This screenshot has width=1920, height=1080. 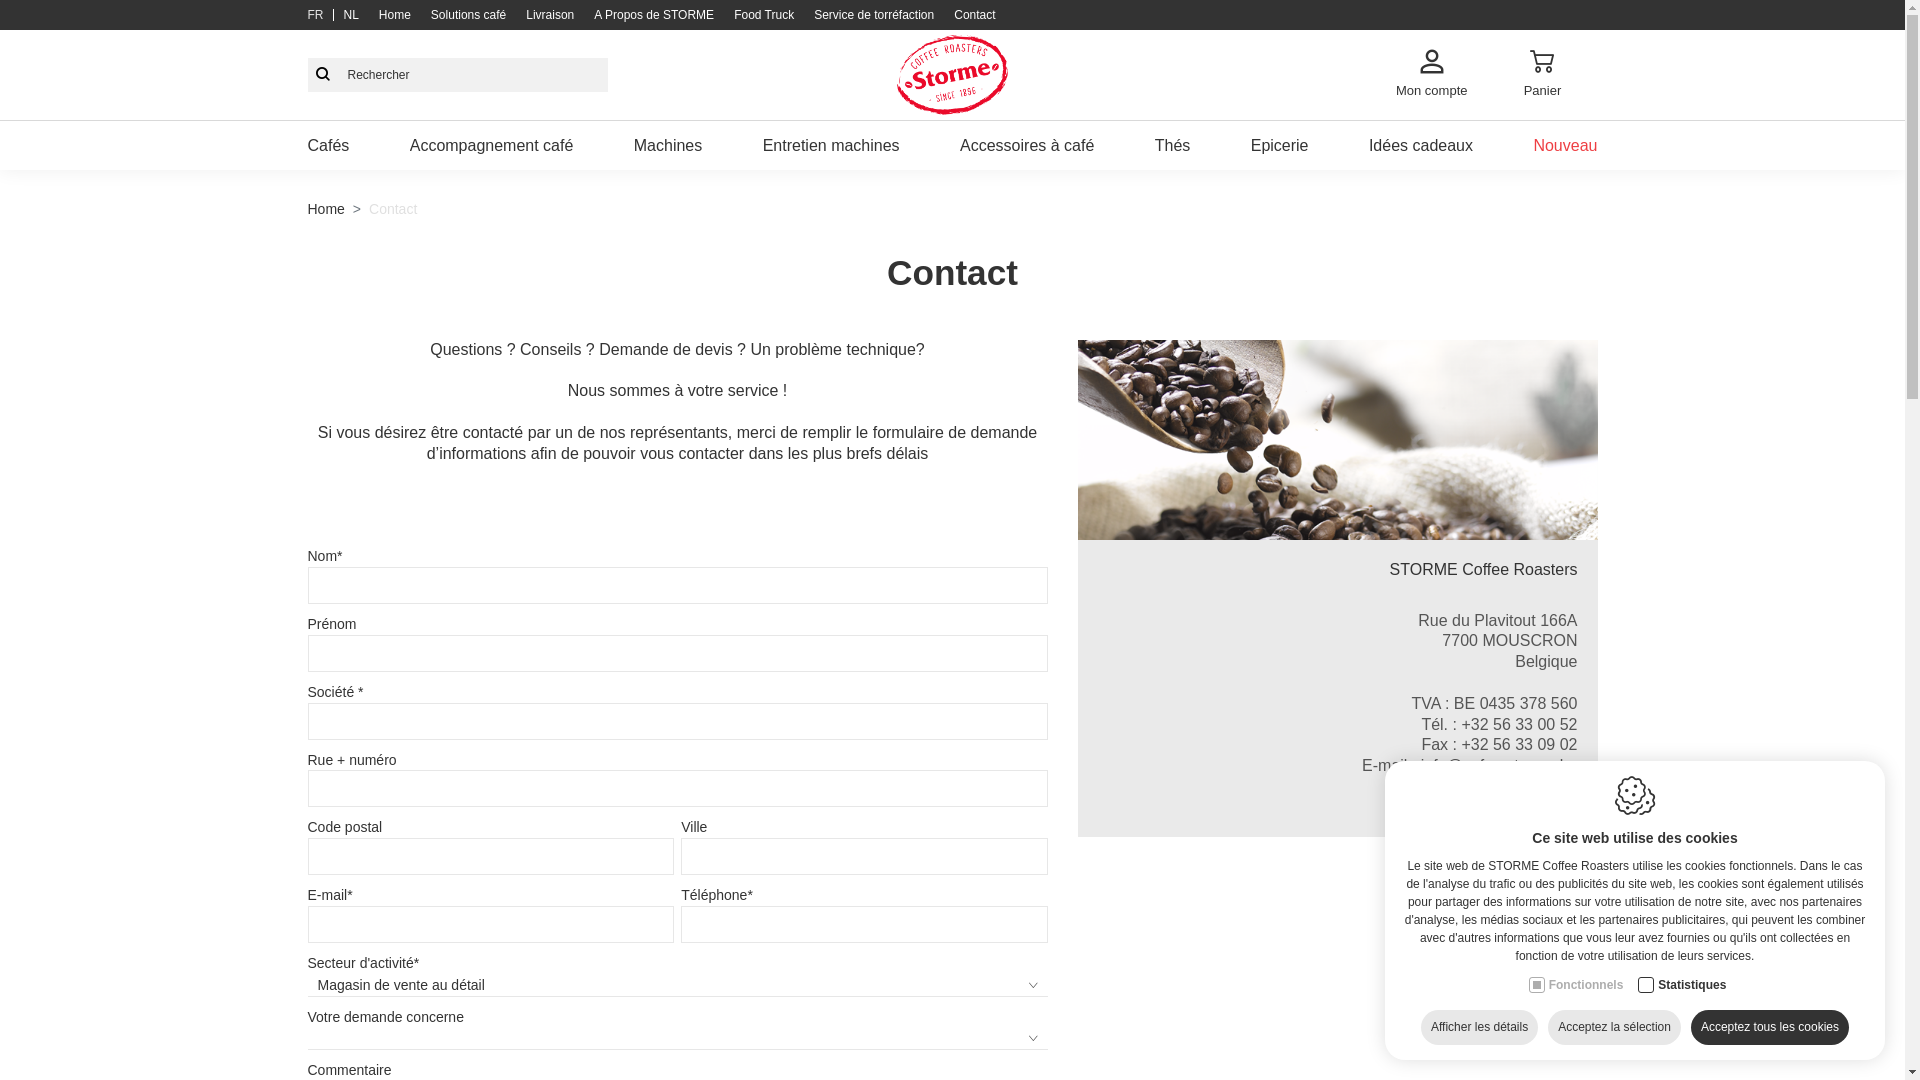 I want to click on FR, so click(x=316, y=15).